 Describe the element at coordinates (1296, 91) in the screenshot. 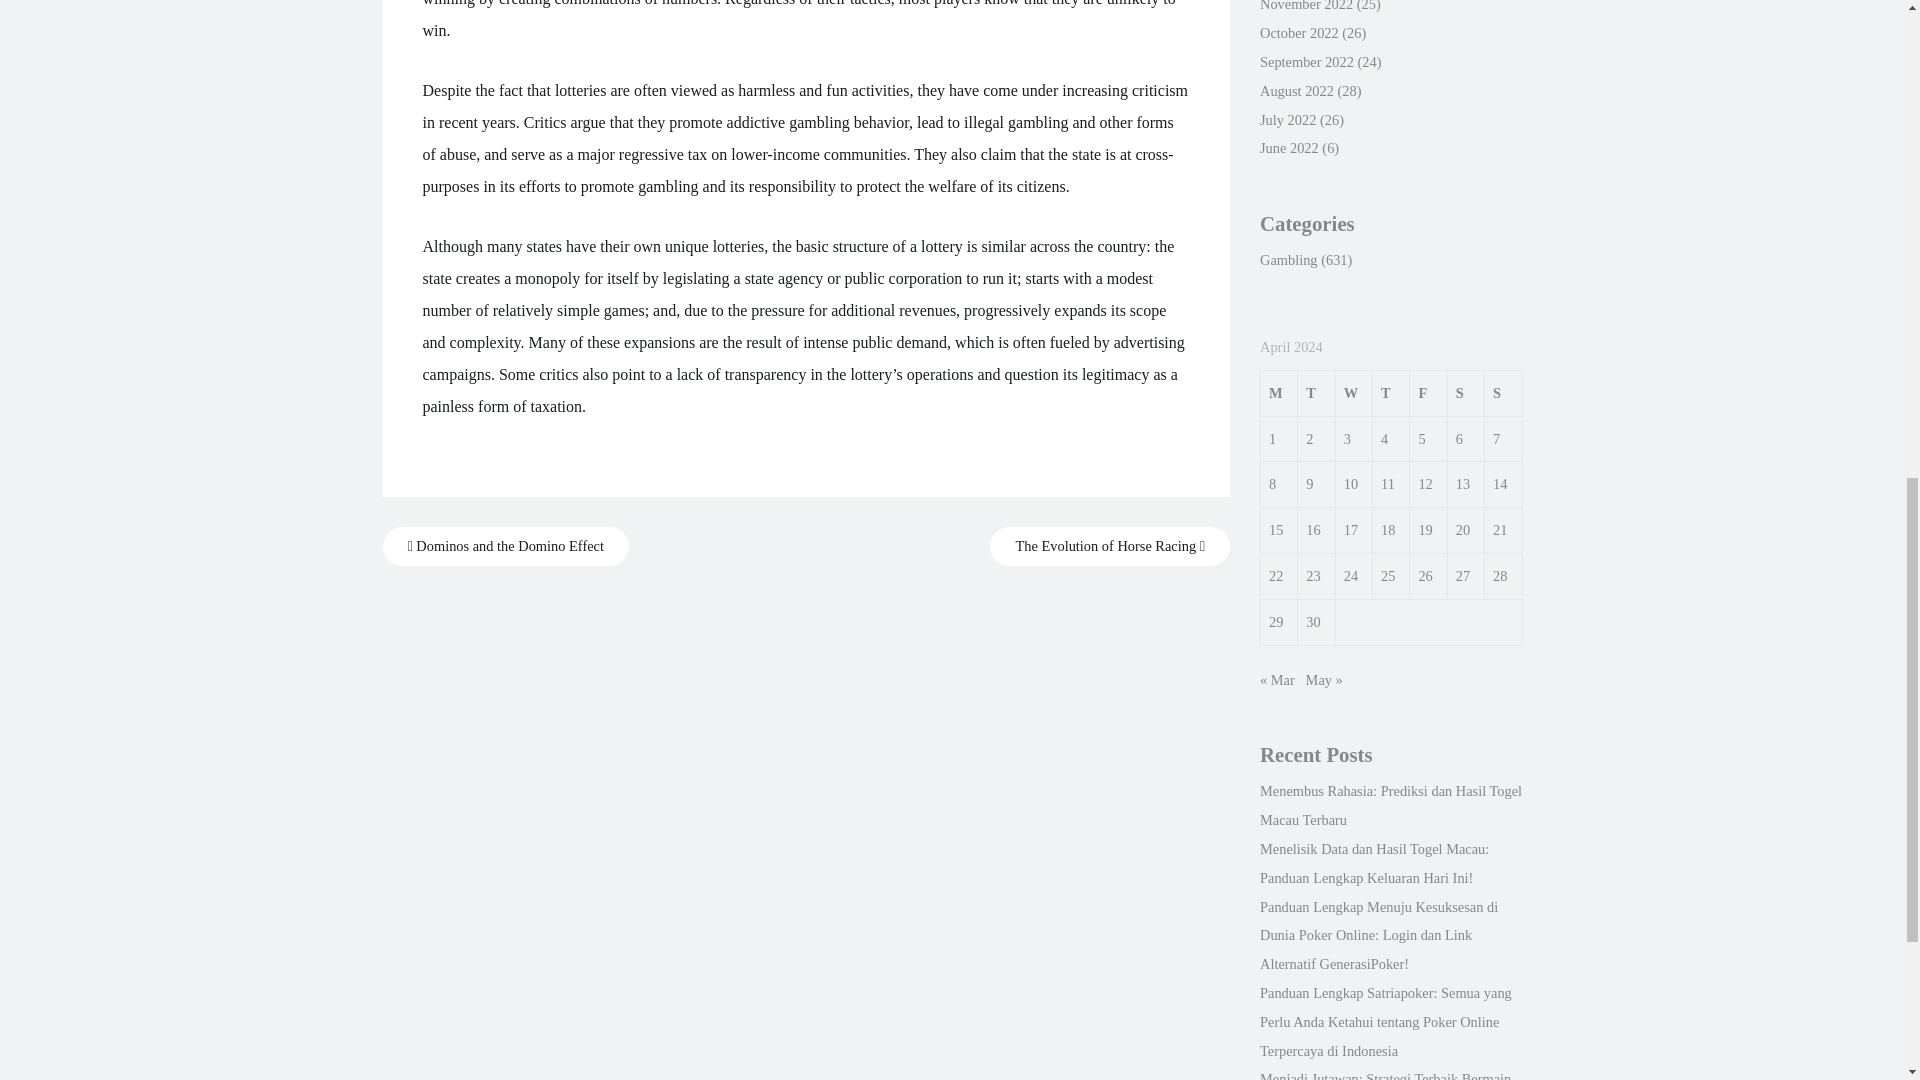

I see `August 2022` at that location.